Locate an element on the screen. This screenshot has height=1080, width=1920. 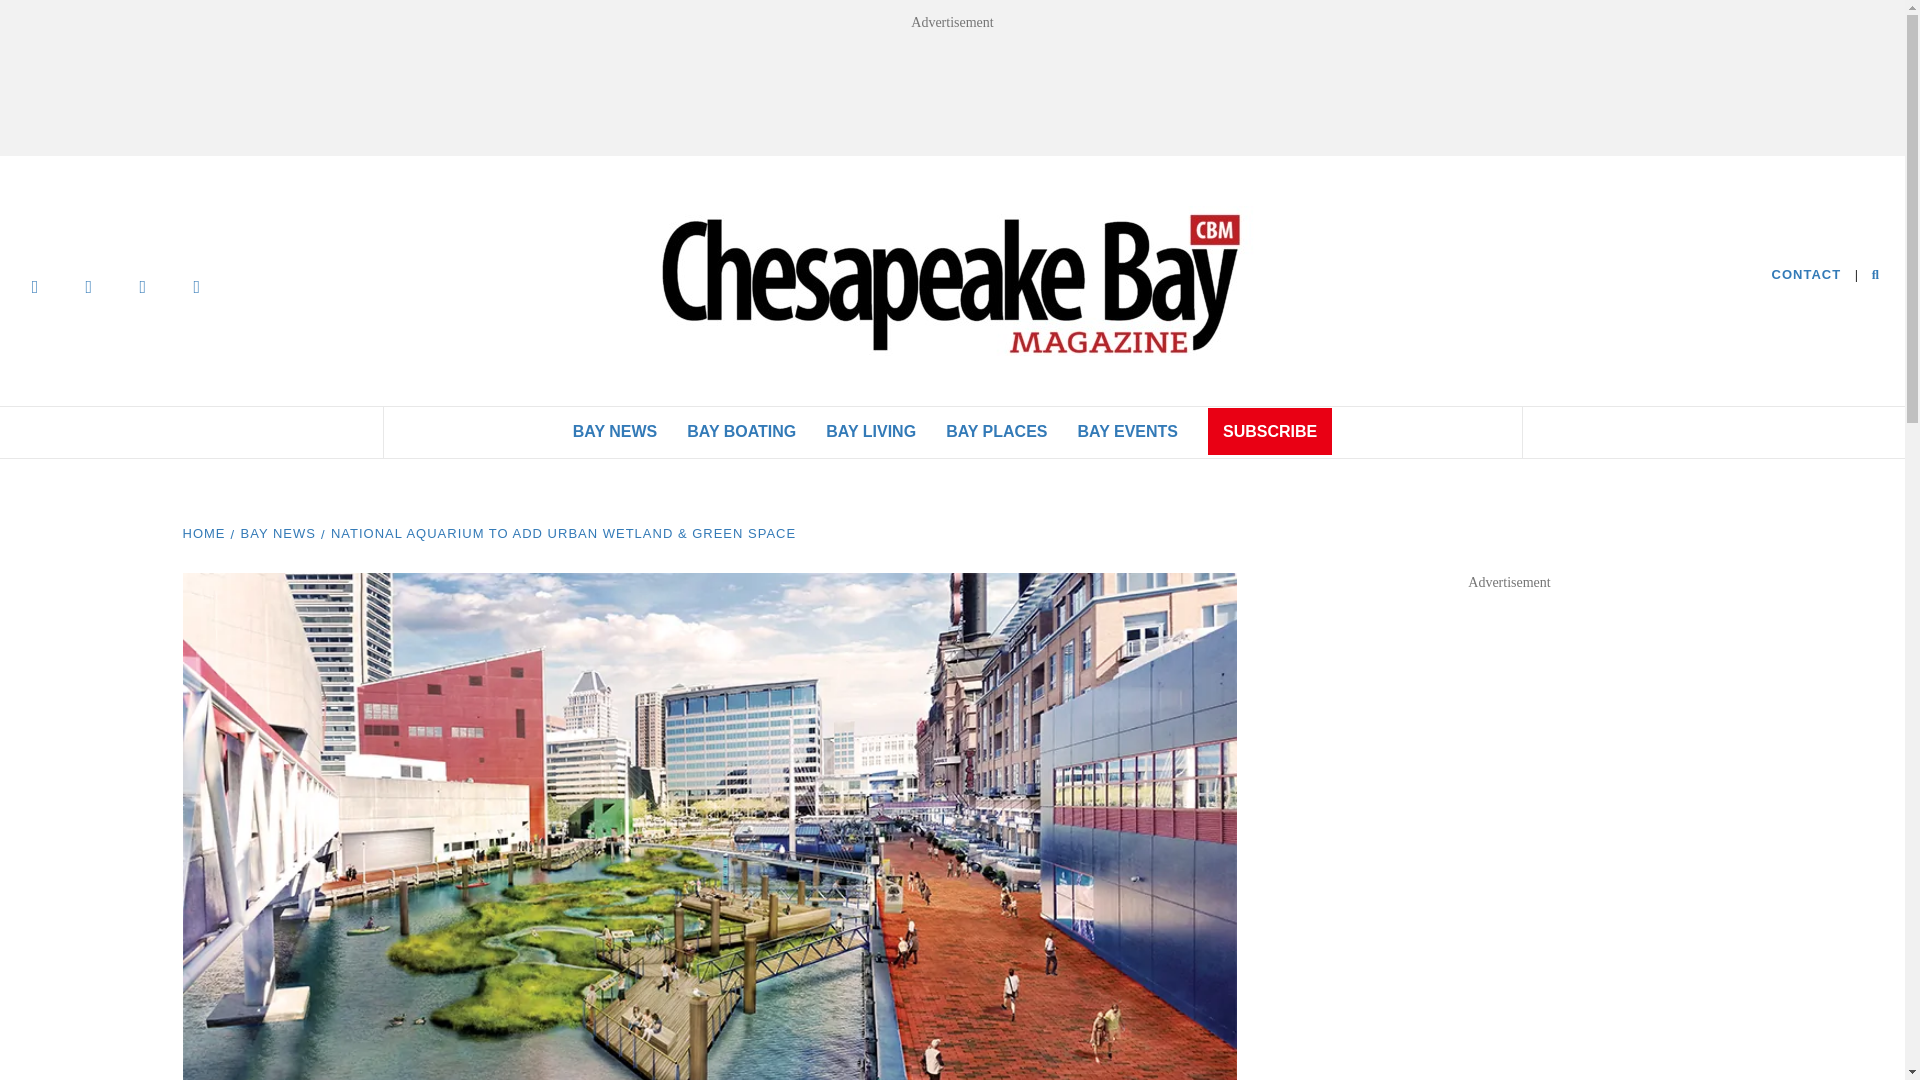
Youtube is located at coordinates (196, 285).